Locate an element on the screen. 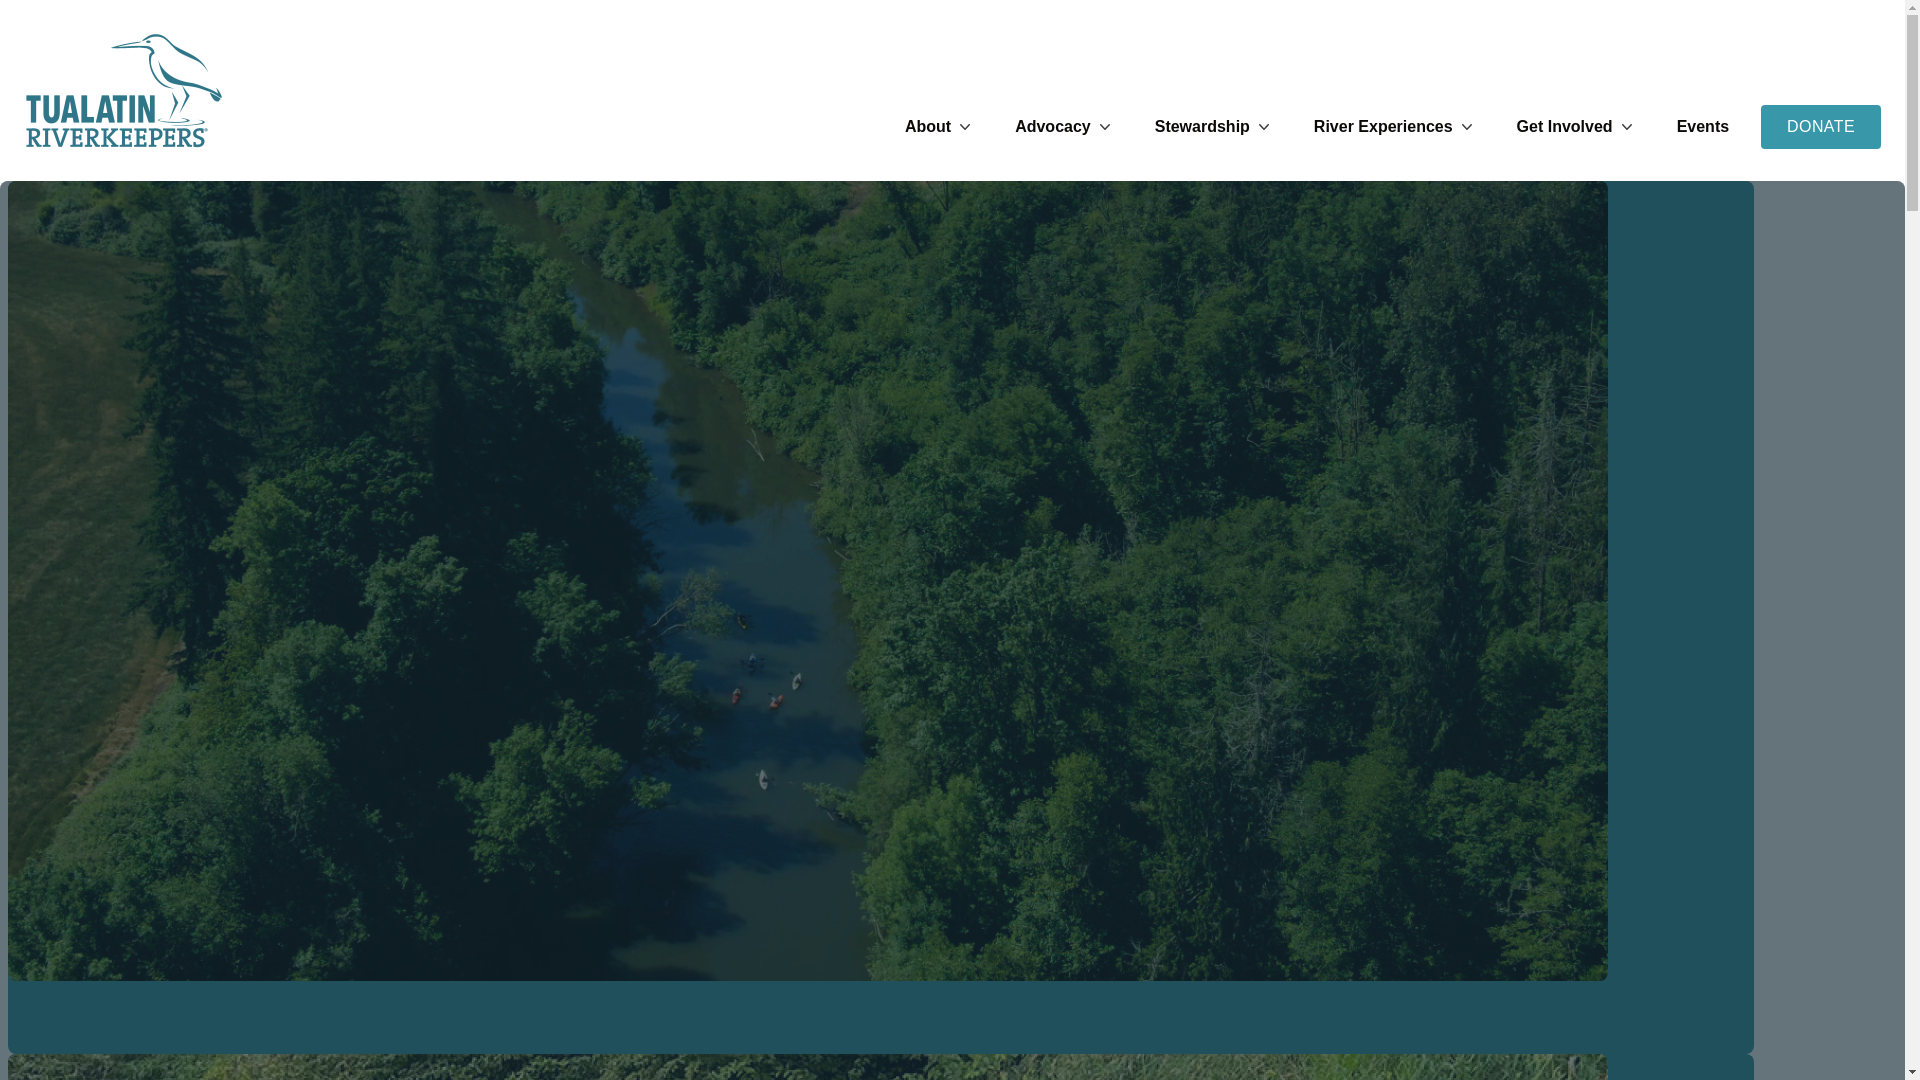  DONATE is located at coordinates (1820, 126).